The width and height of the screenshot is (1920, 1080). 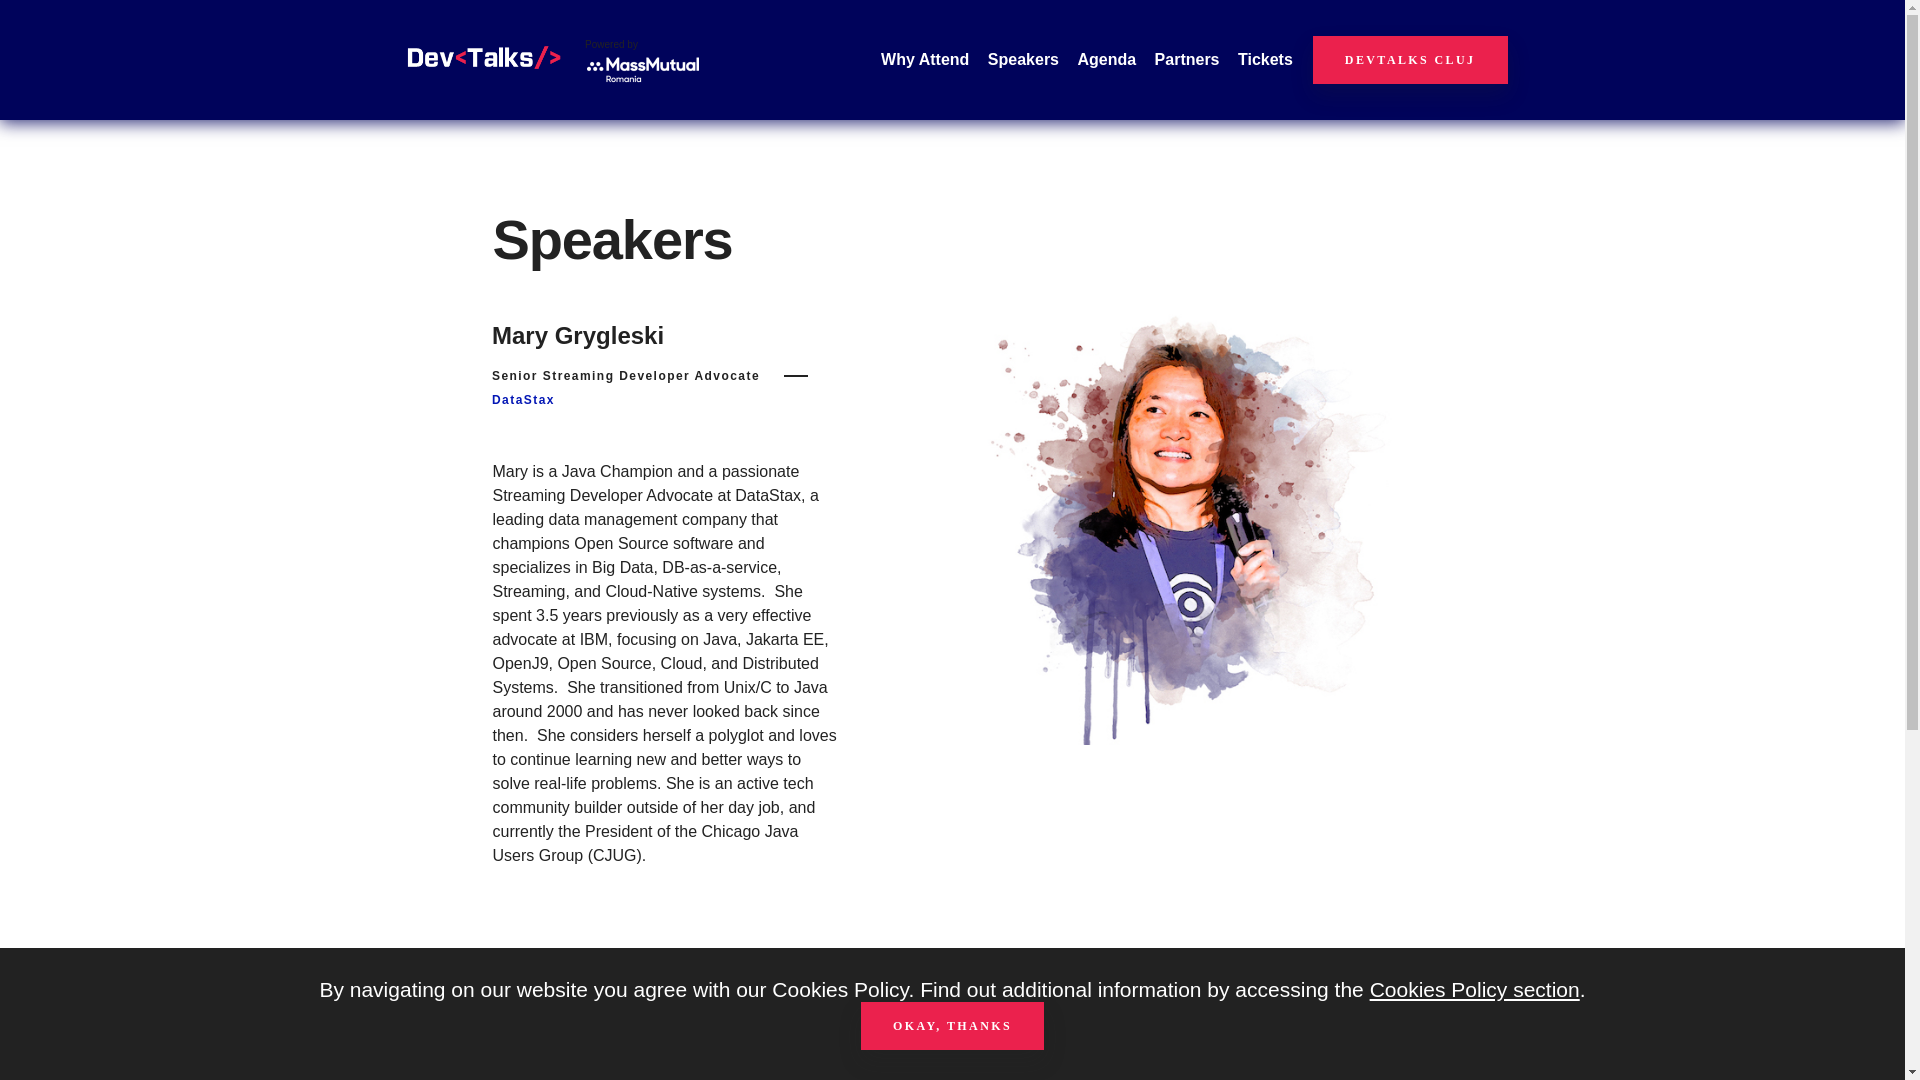 I want to click on Partners, so click(x=1187, y=60).